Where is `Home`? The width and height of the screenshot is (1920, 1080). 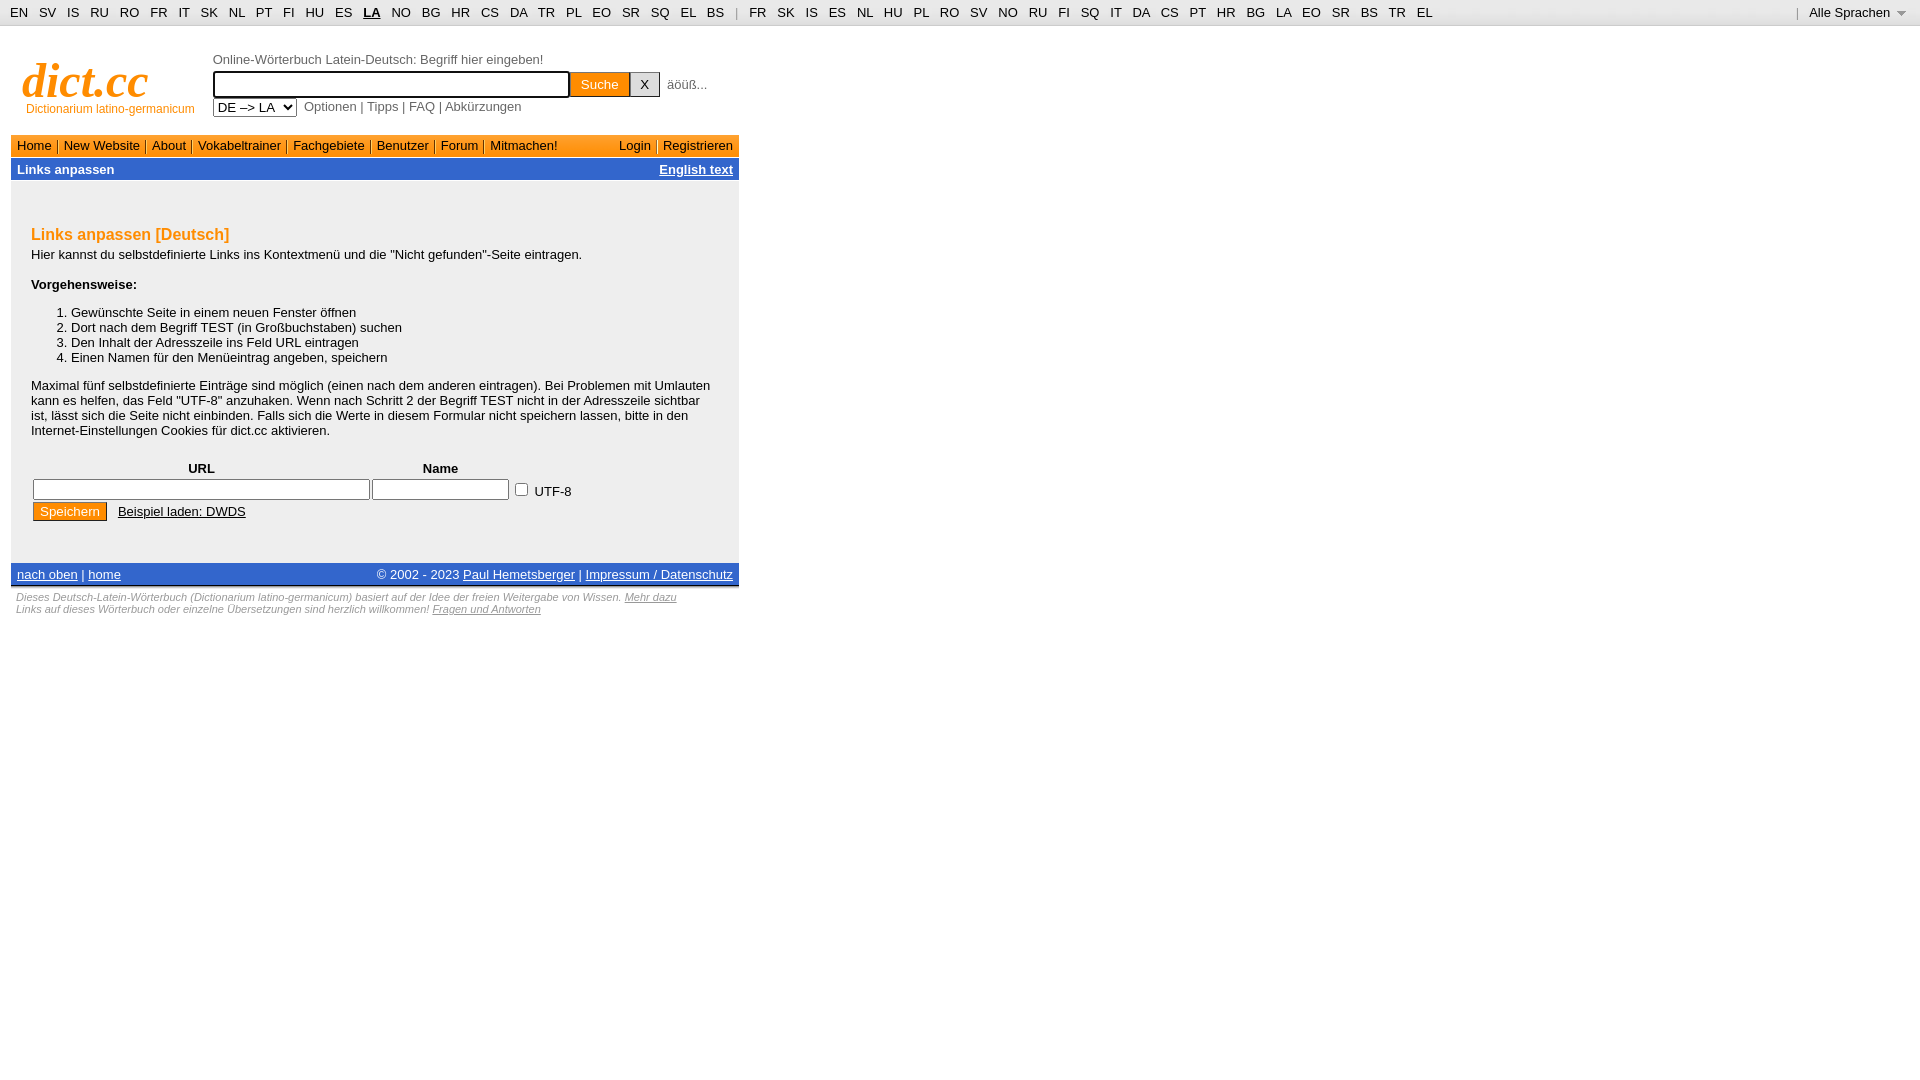
Home is located at coordinates (34, 146).